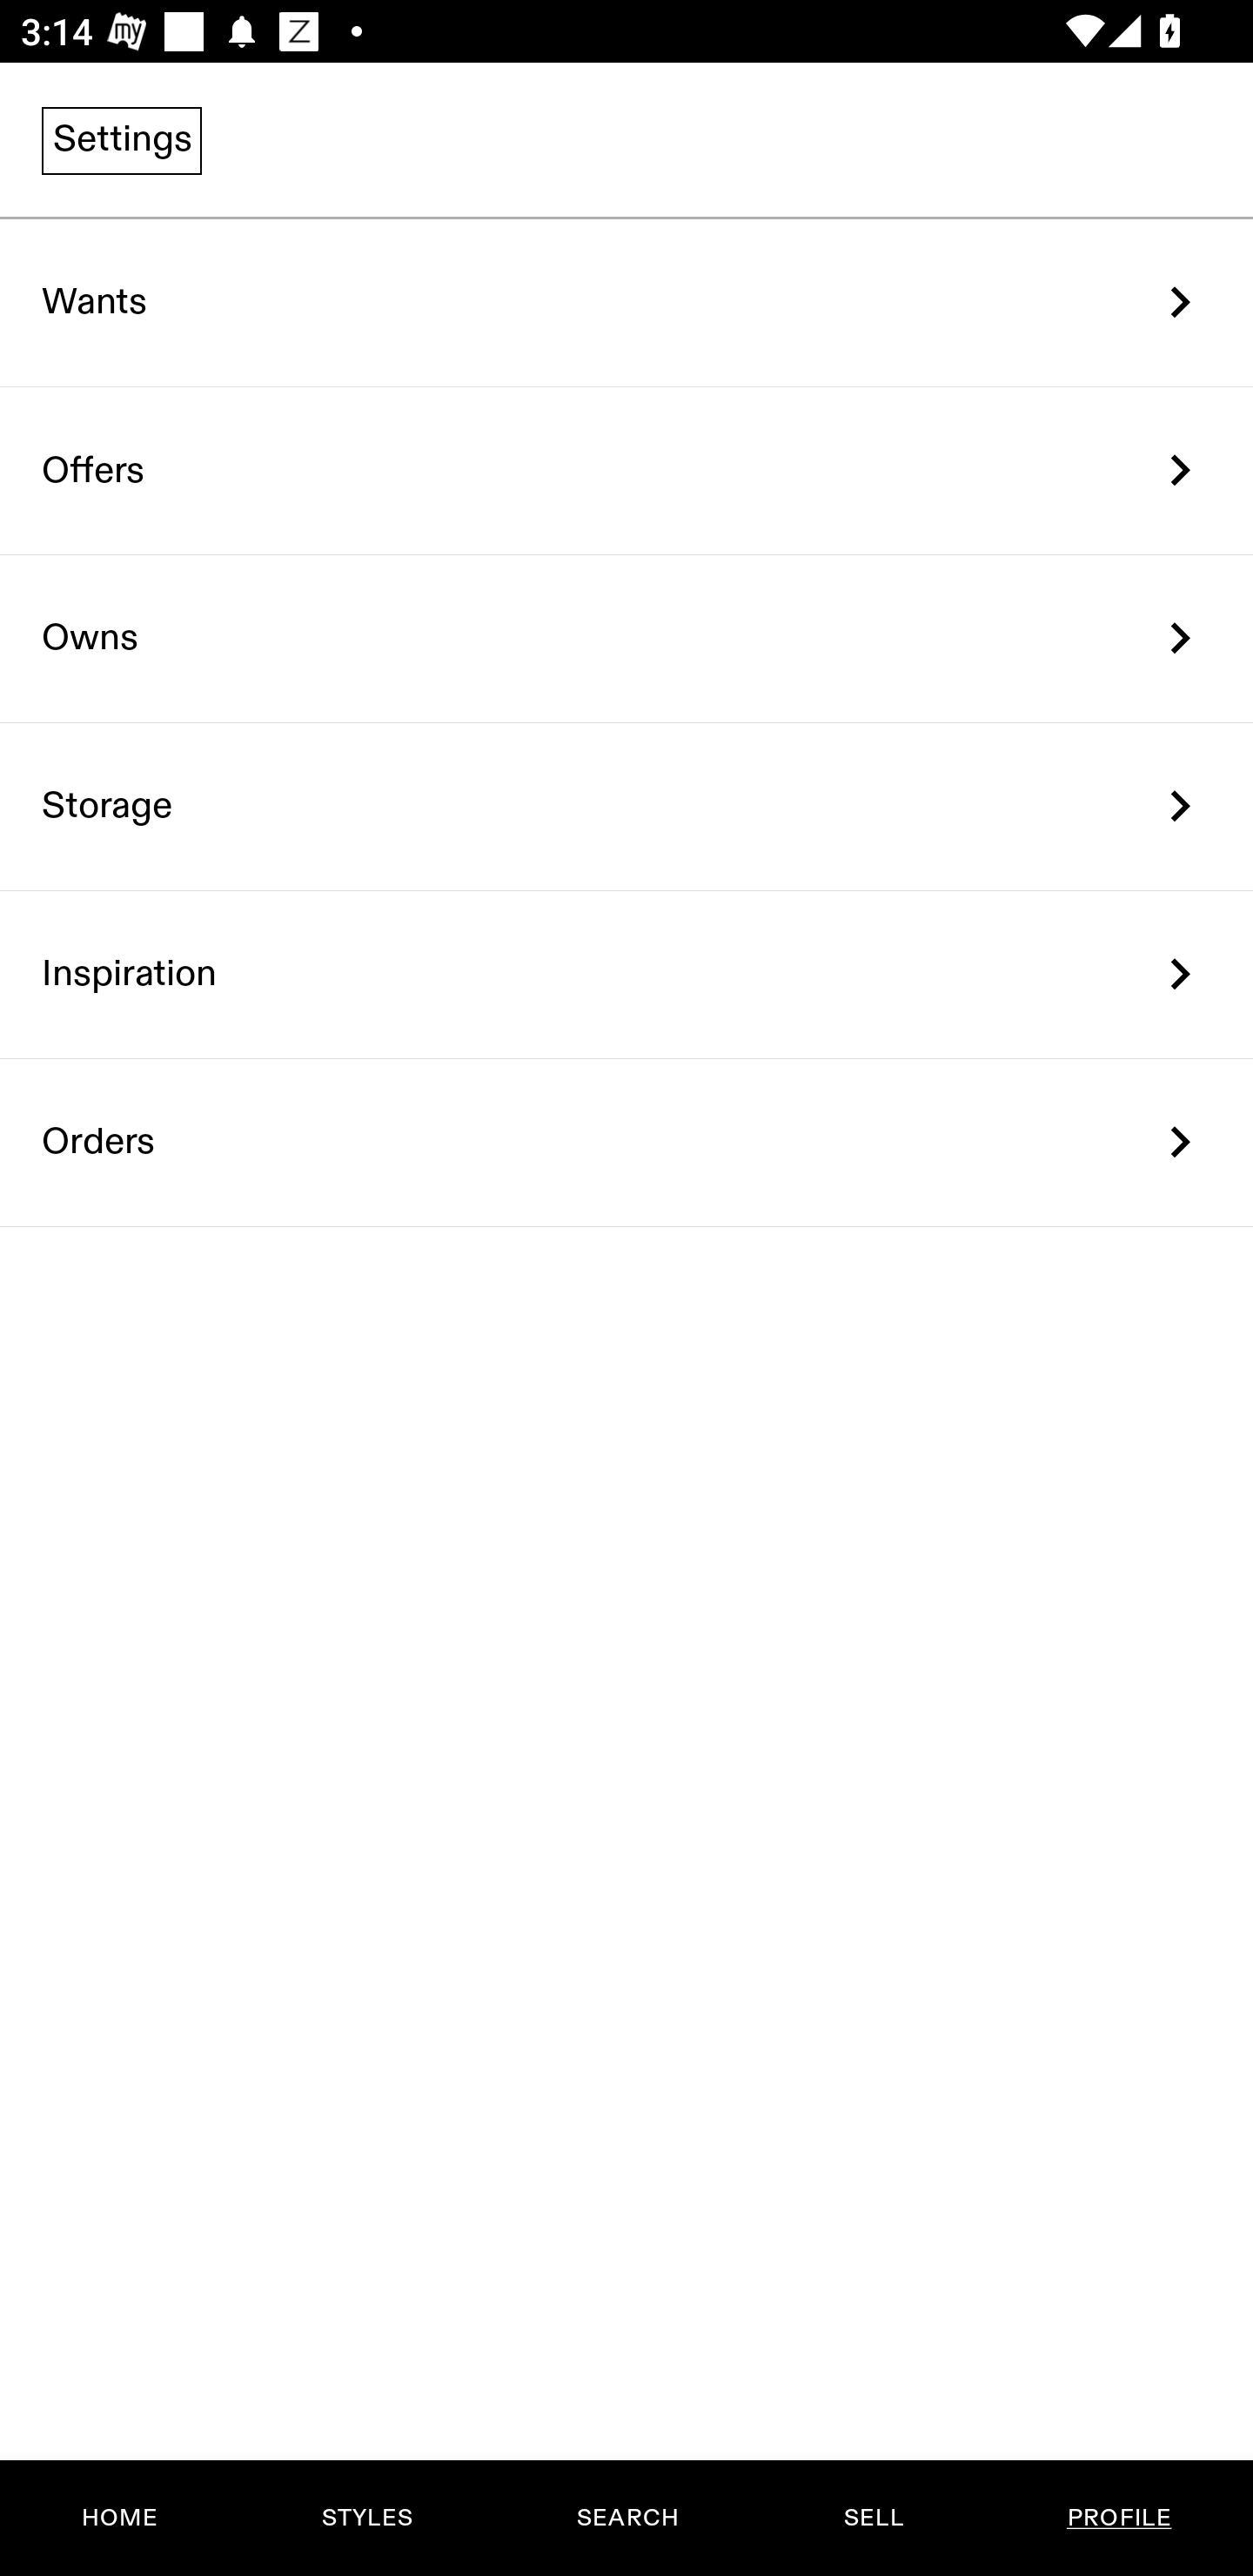 This screenshot has height=2576, width=1253. What do you see at coordinates (626, 470) in the screenshot?
I see `Offers` at bounding box center [626, 470].